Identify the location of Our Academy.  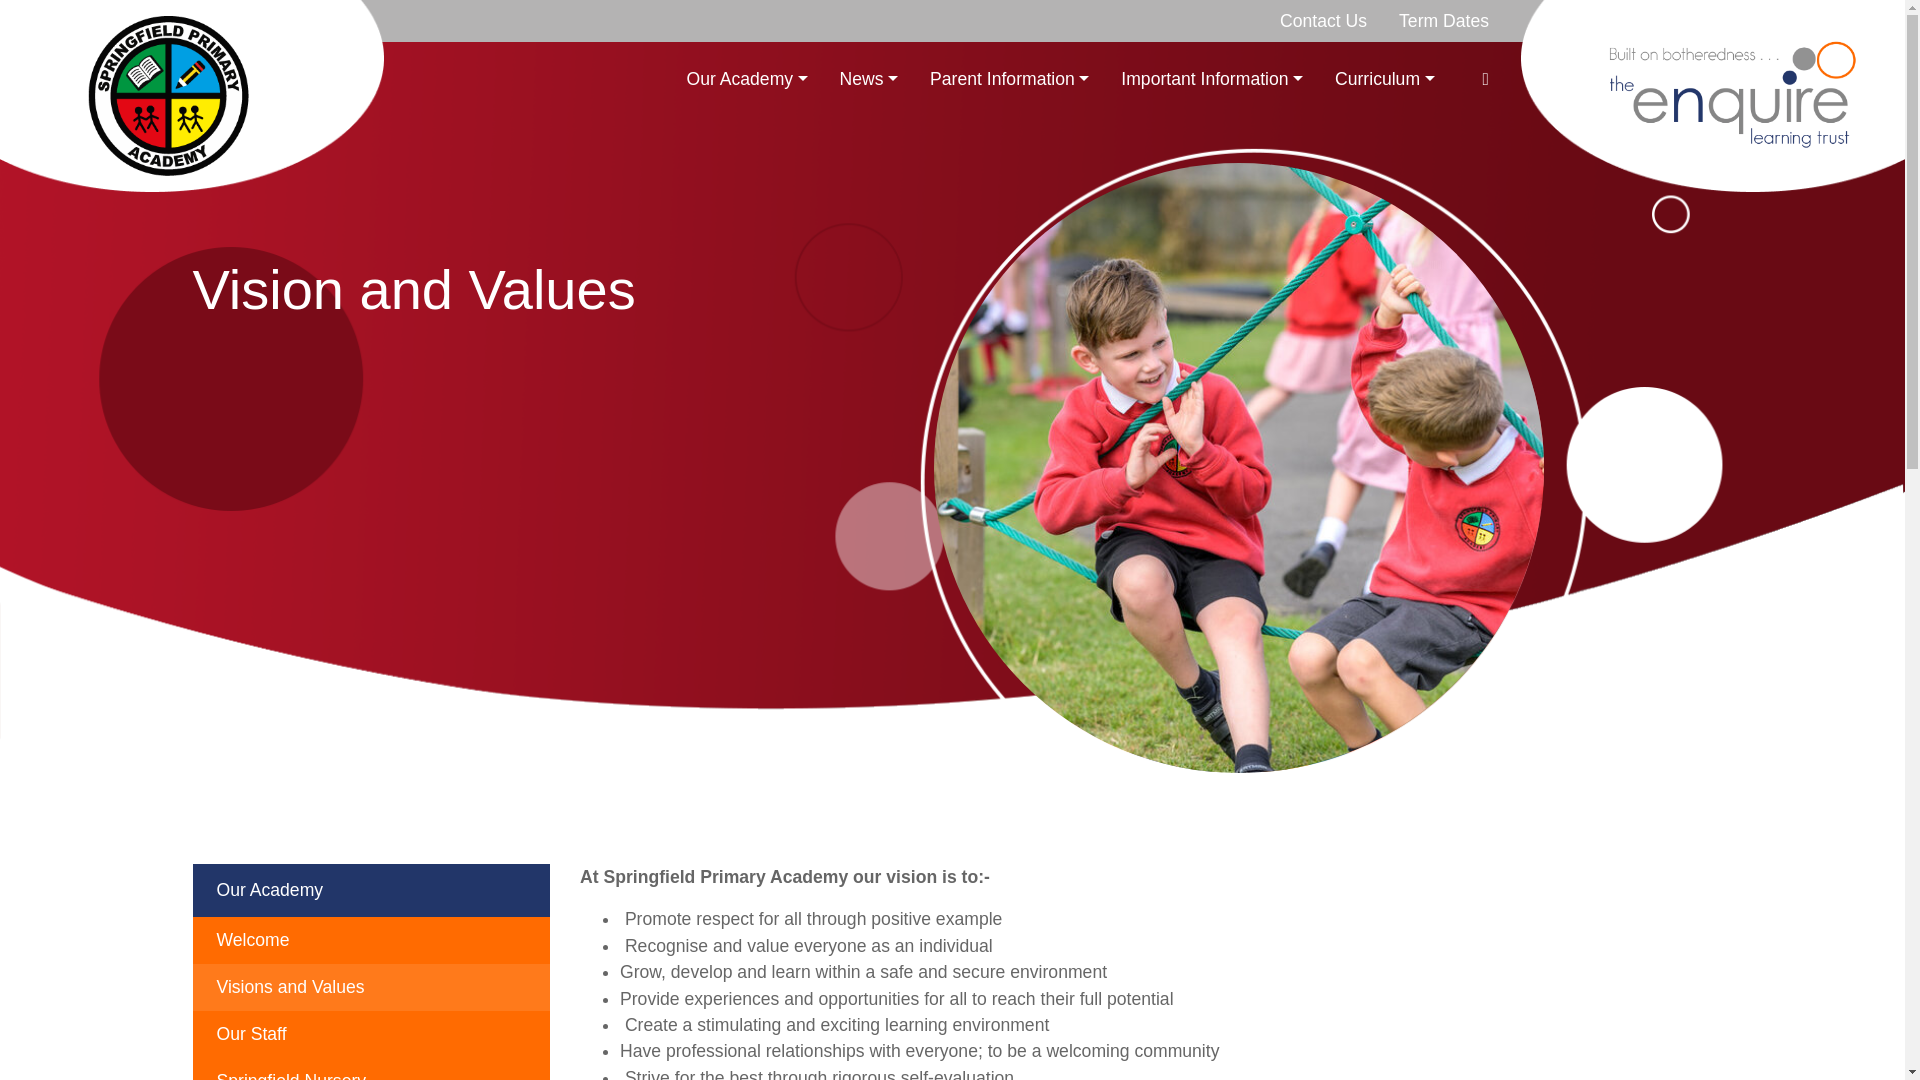
(746, 79).